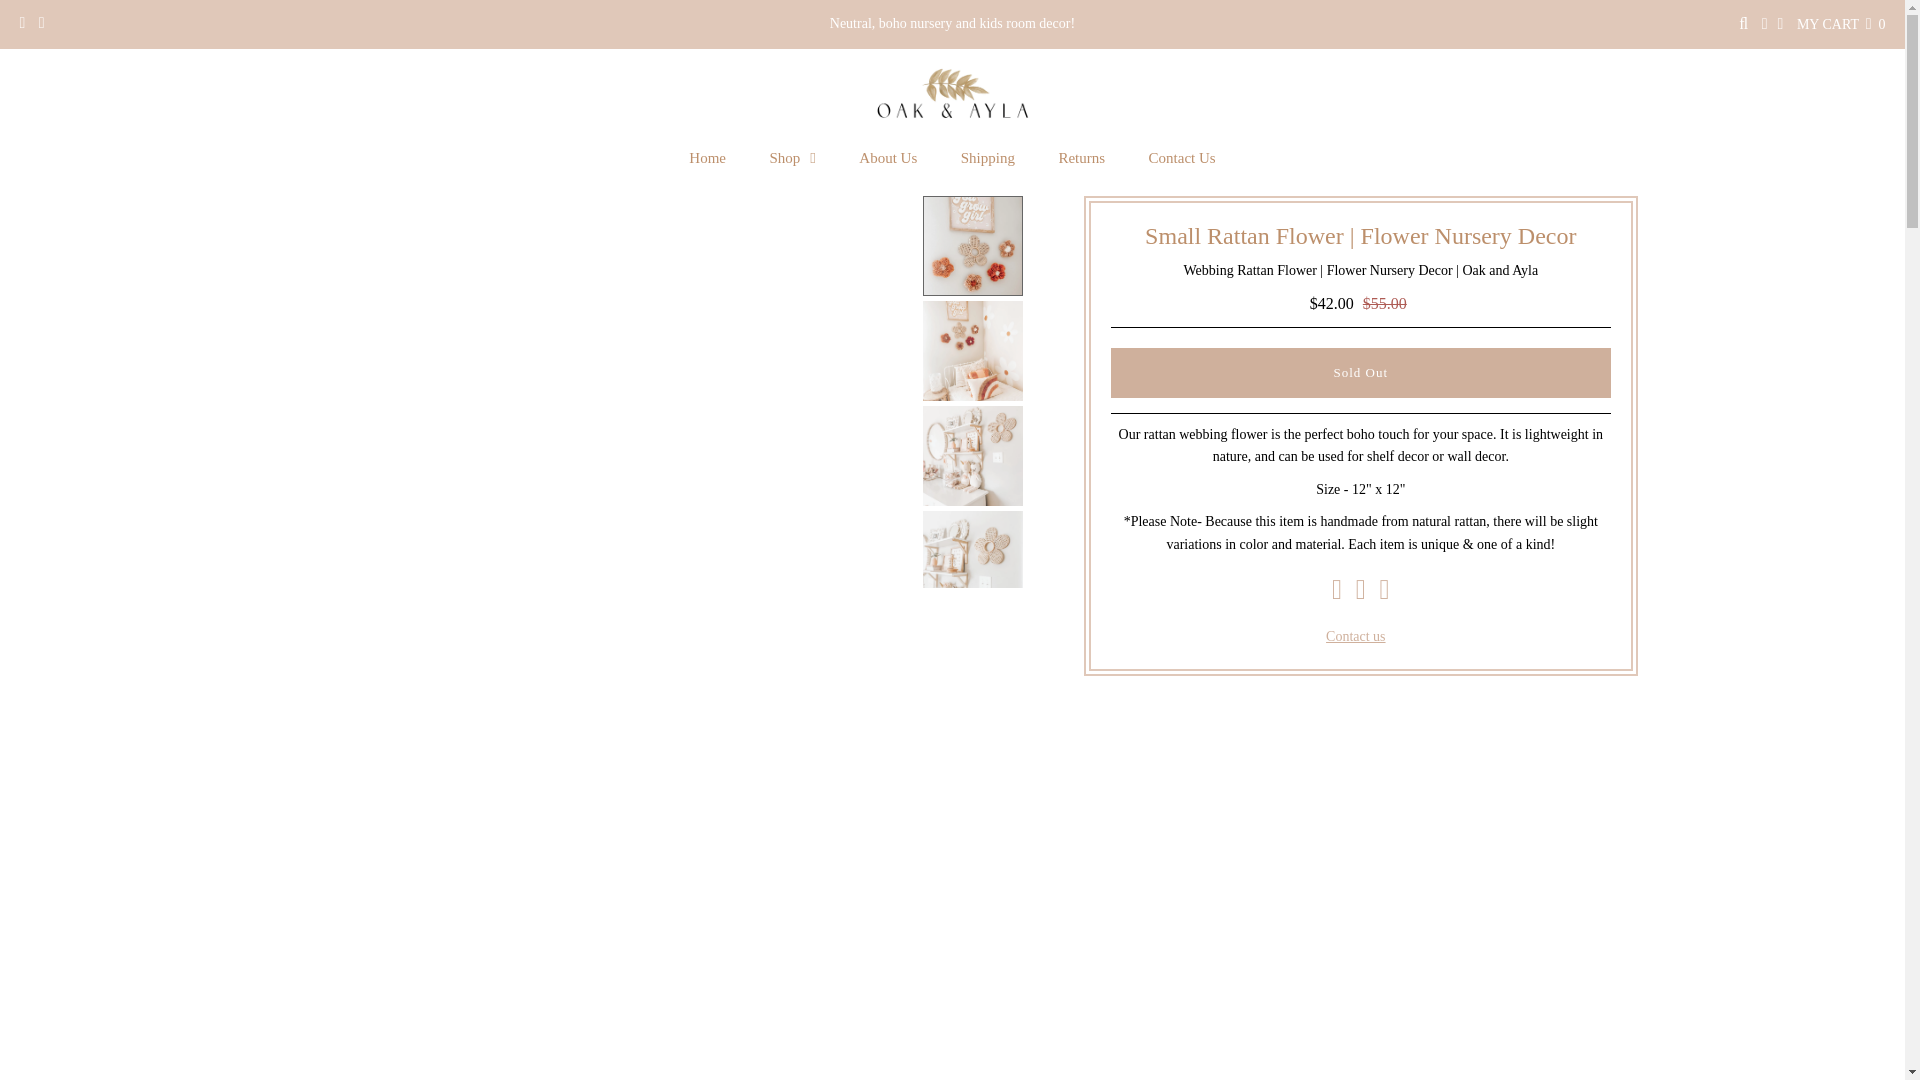 This screenshot has width=1920, height=1080. Describe the element at coordinates (707, 158) in the screenshot. I see `Home` at that location.